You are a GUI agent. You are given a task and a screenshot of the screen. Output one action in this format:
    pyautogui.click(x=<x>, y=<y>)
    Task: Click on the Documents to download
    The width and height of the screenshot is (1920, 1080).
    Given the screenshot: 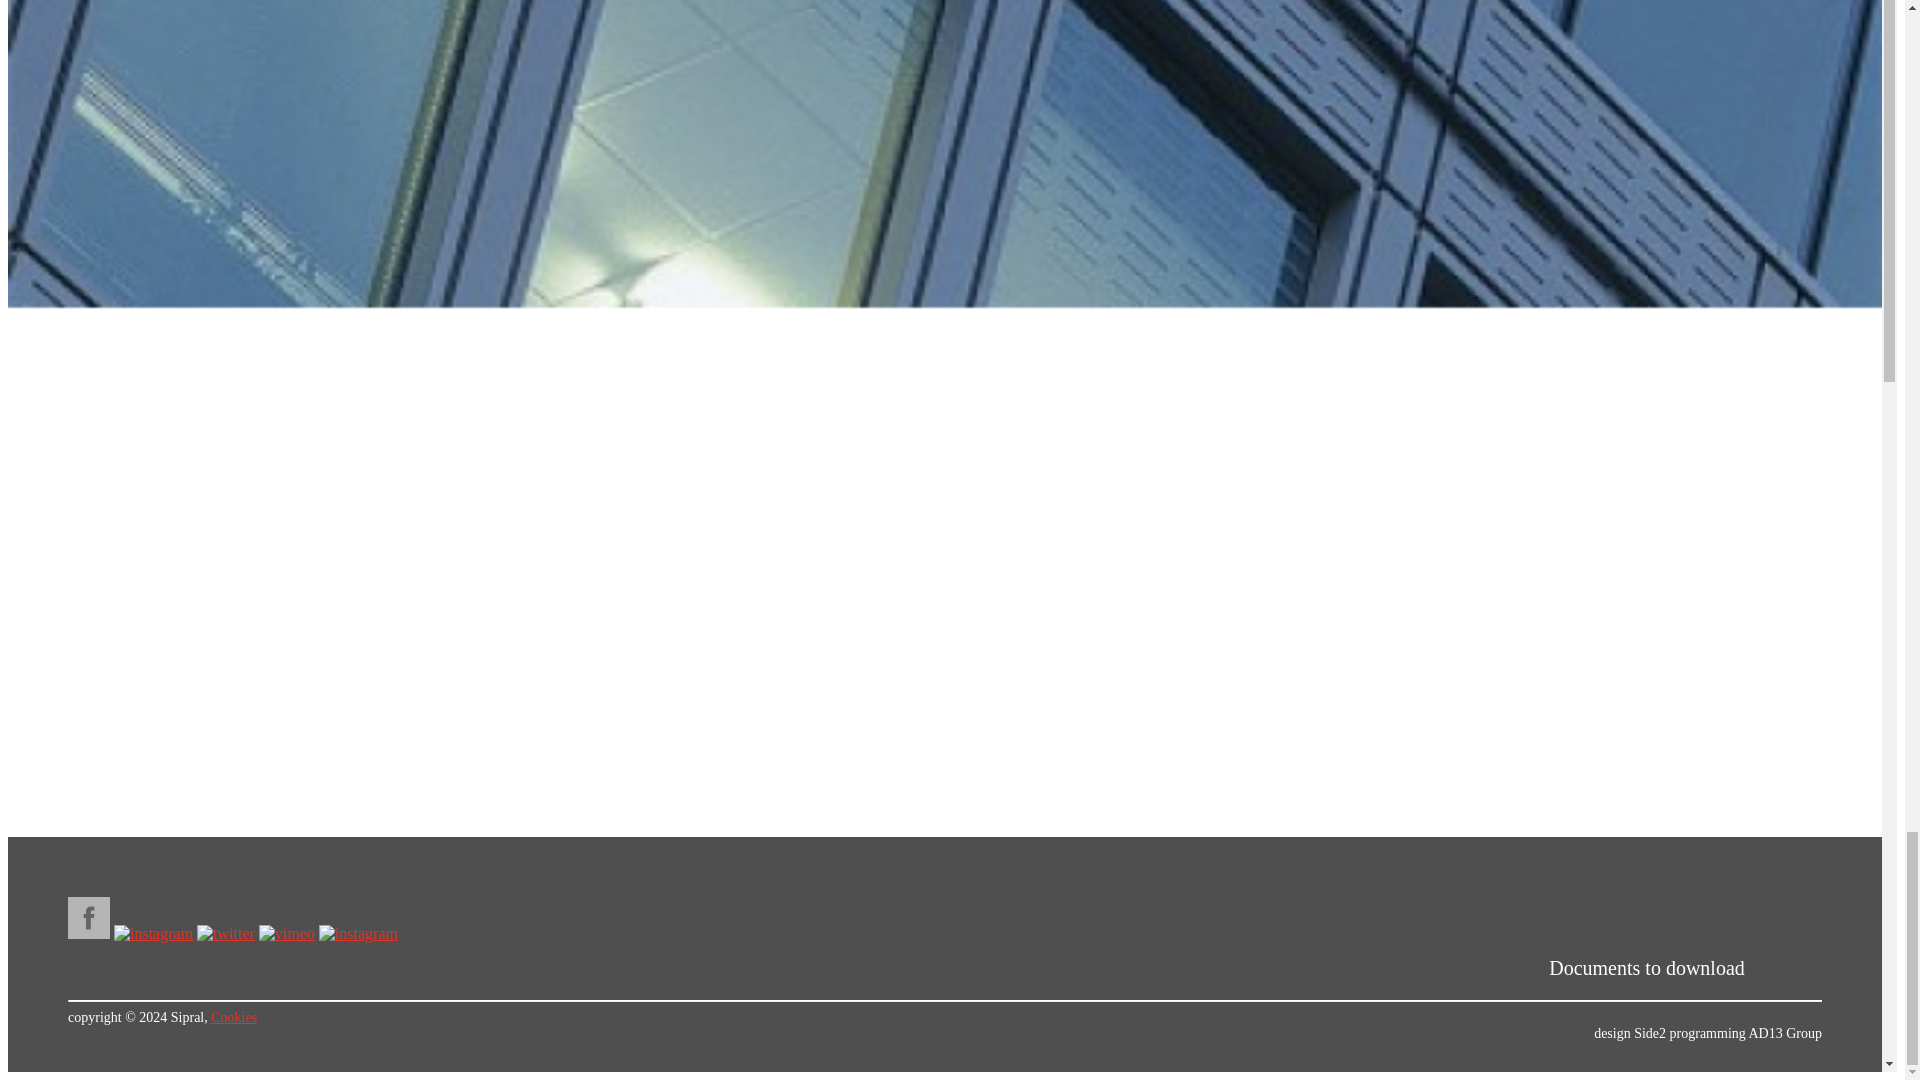 What is the action you would take?
    pyautogui.click(x=1647, y=967)
    